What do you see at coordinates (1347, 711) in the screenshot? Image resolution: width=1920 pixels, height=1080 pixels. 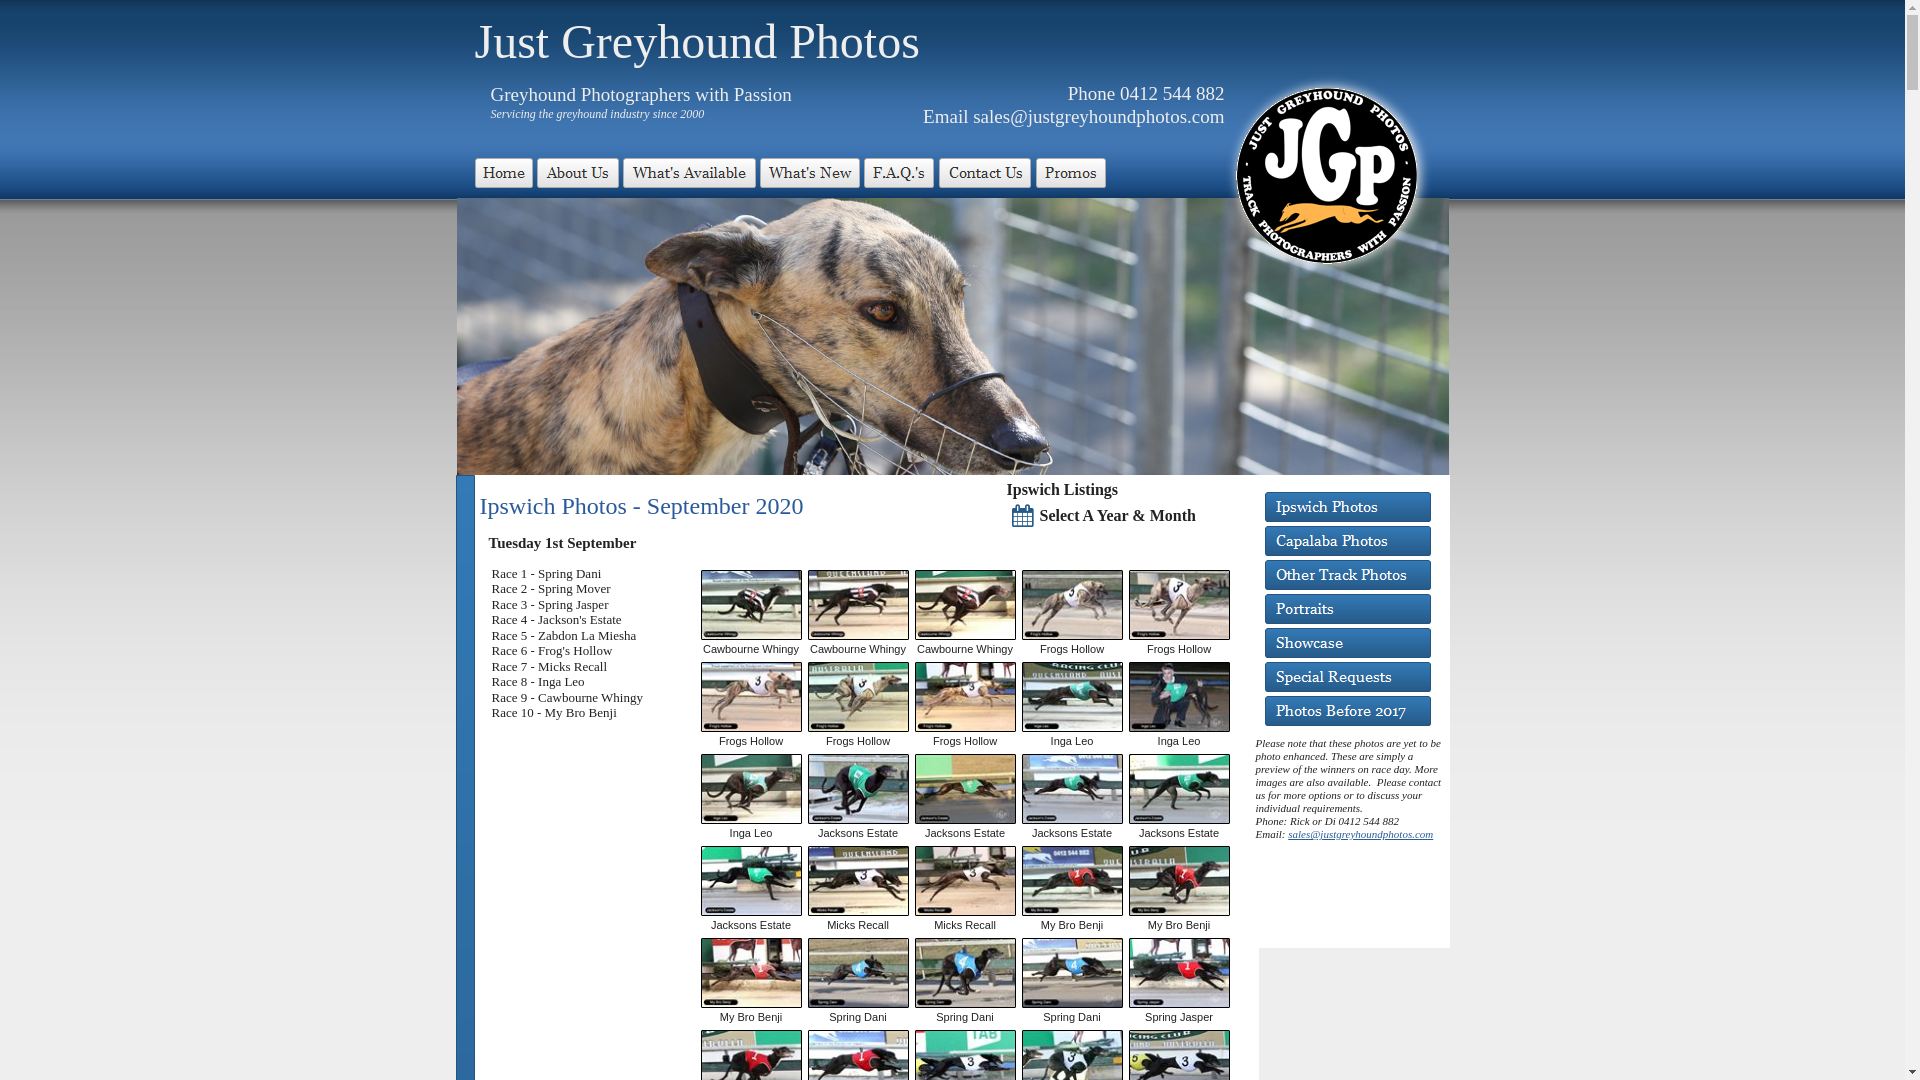 I see `Photos Before 2017` at bounding box center [1347, 711].